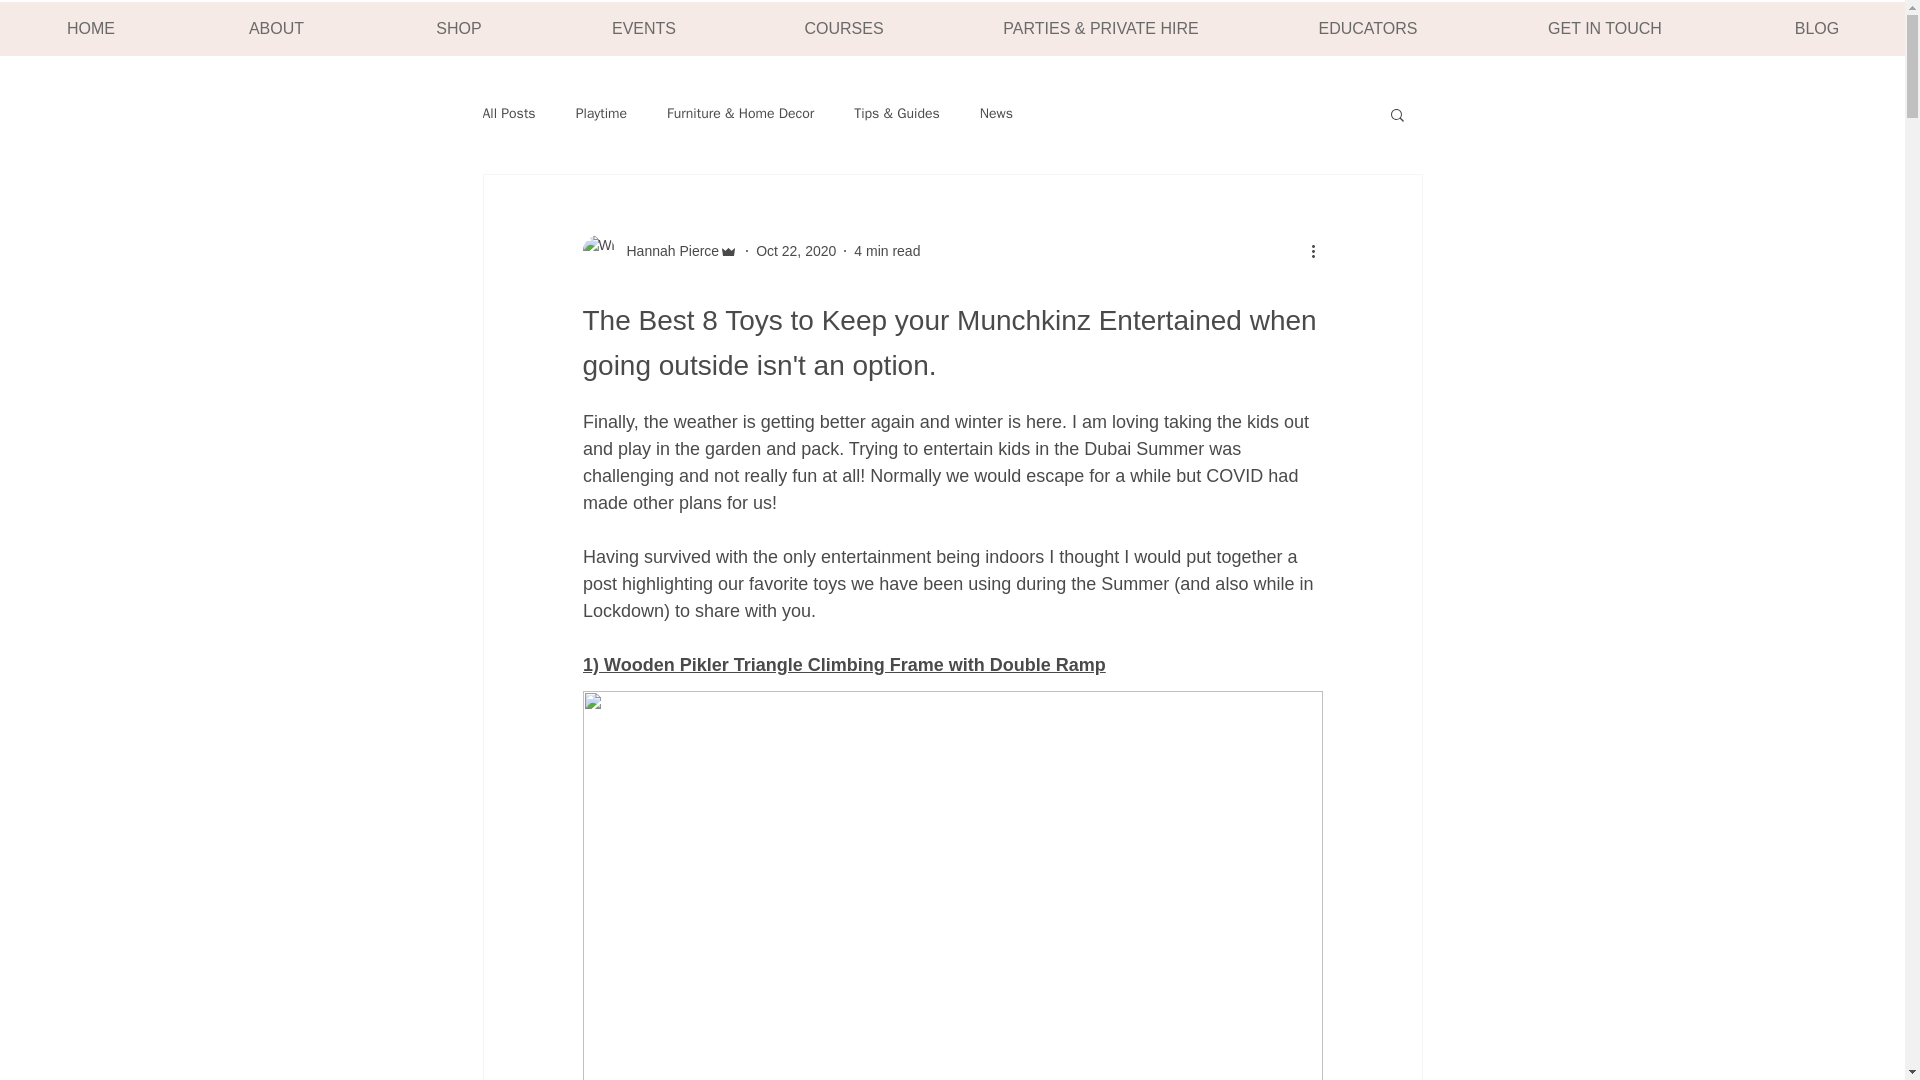  I want to click on News, so click(996, 114).